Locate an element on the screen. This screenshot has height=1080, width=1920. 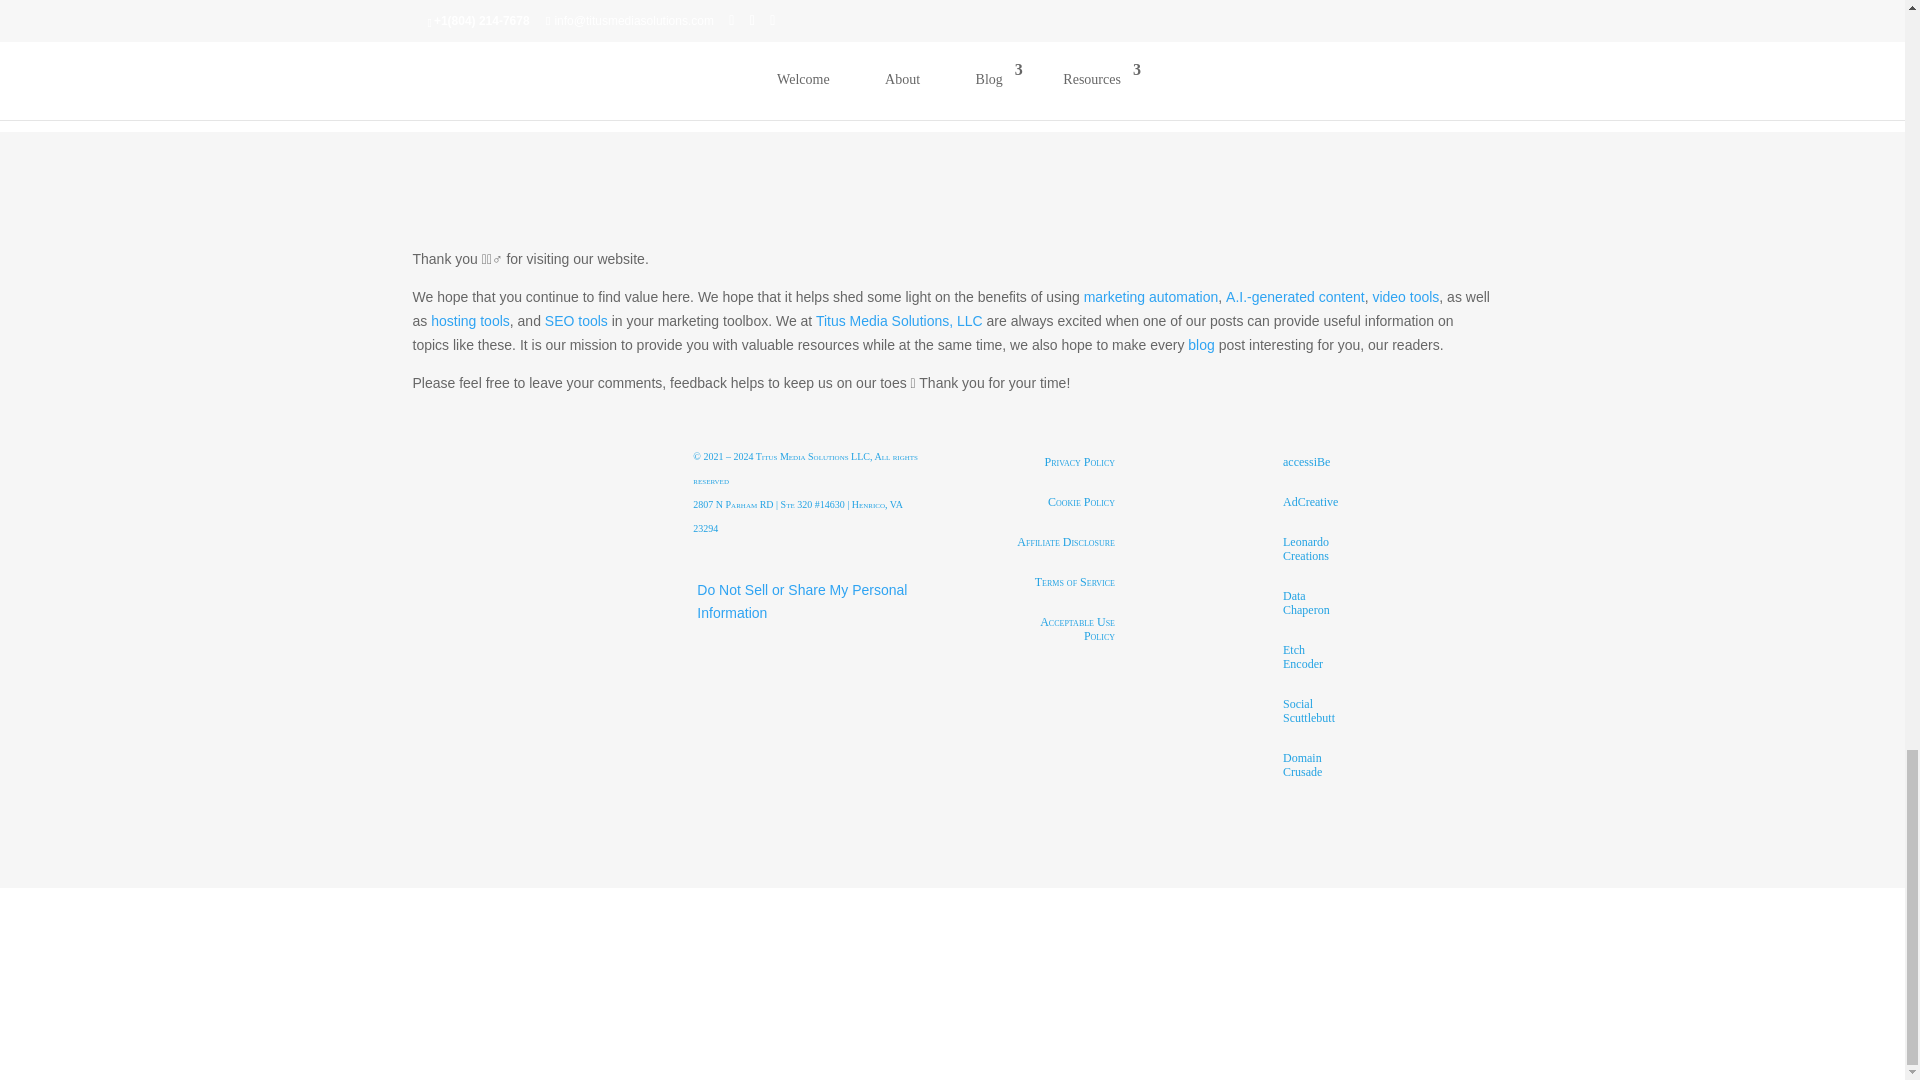
Leonardo Creations is located at coordinates (1310, 548).